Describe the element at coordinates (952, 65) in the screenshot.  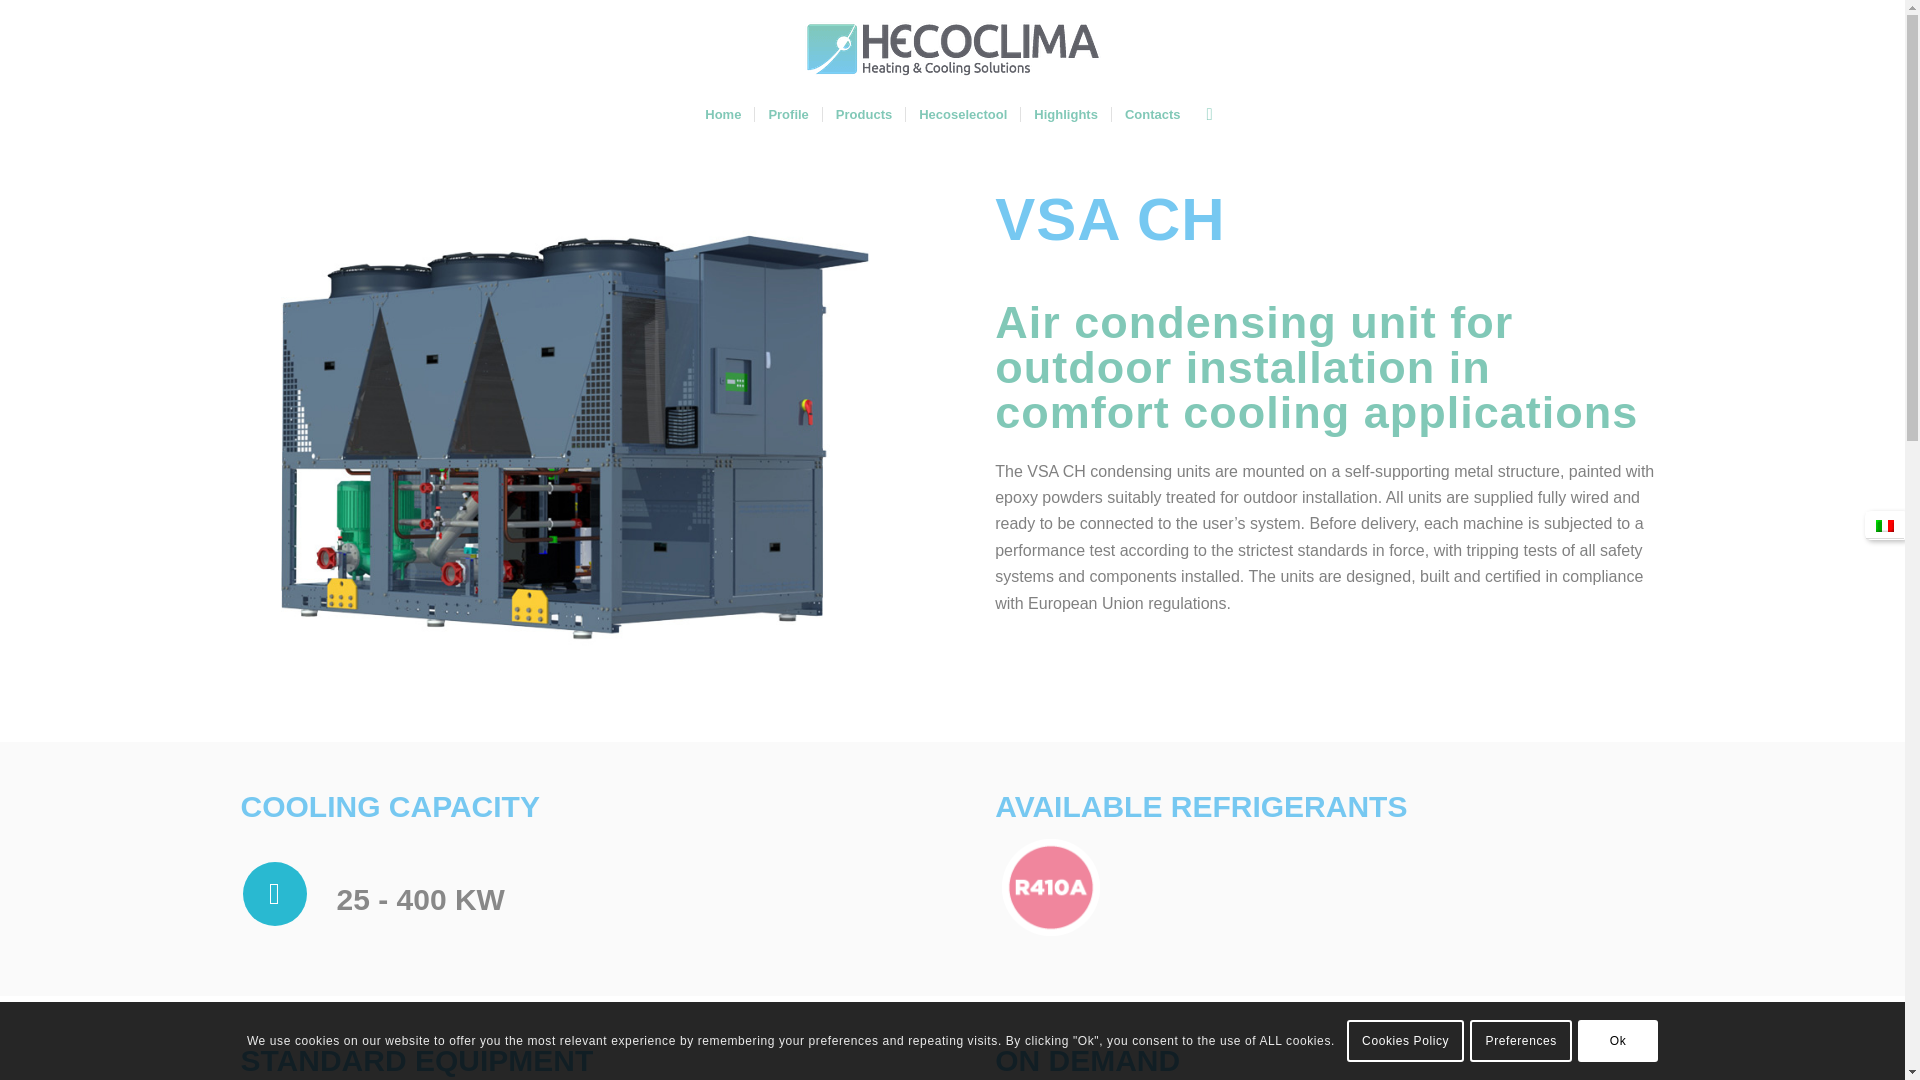
I see `logo` at that location.